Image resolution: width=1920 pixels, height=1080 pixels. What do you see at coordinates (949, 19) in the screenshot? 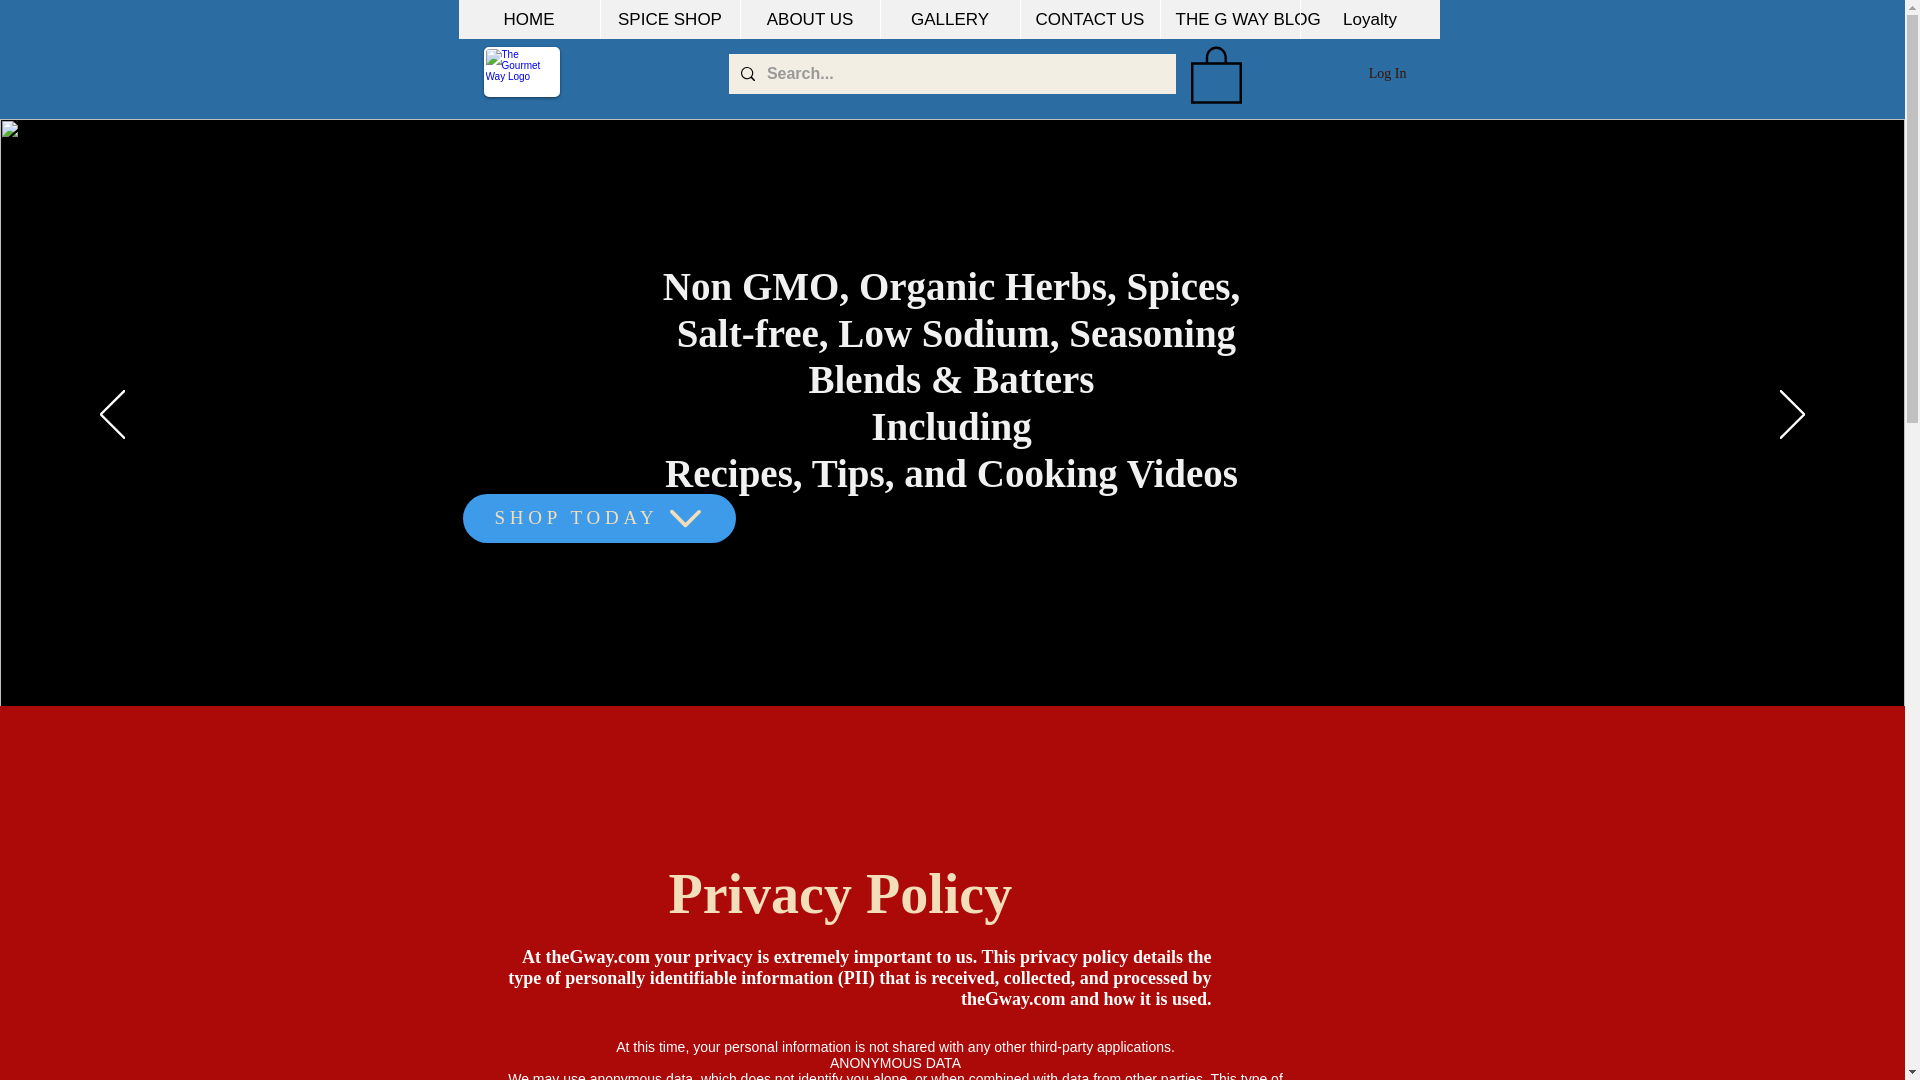
I see `GALLERY` at bounding box center [949, 19].